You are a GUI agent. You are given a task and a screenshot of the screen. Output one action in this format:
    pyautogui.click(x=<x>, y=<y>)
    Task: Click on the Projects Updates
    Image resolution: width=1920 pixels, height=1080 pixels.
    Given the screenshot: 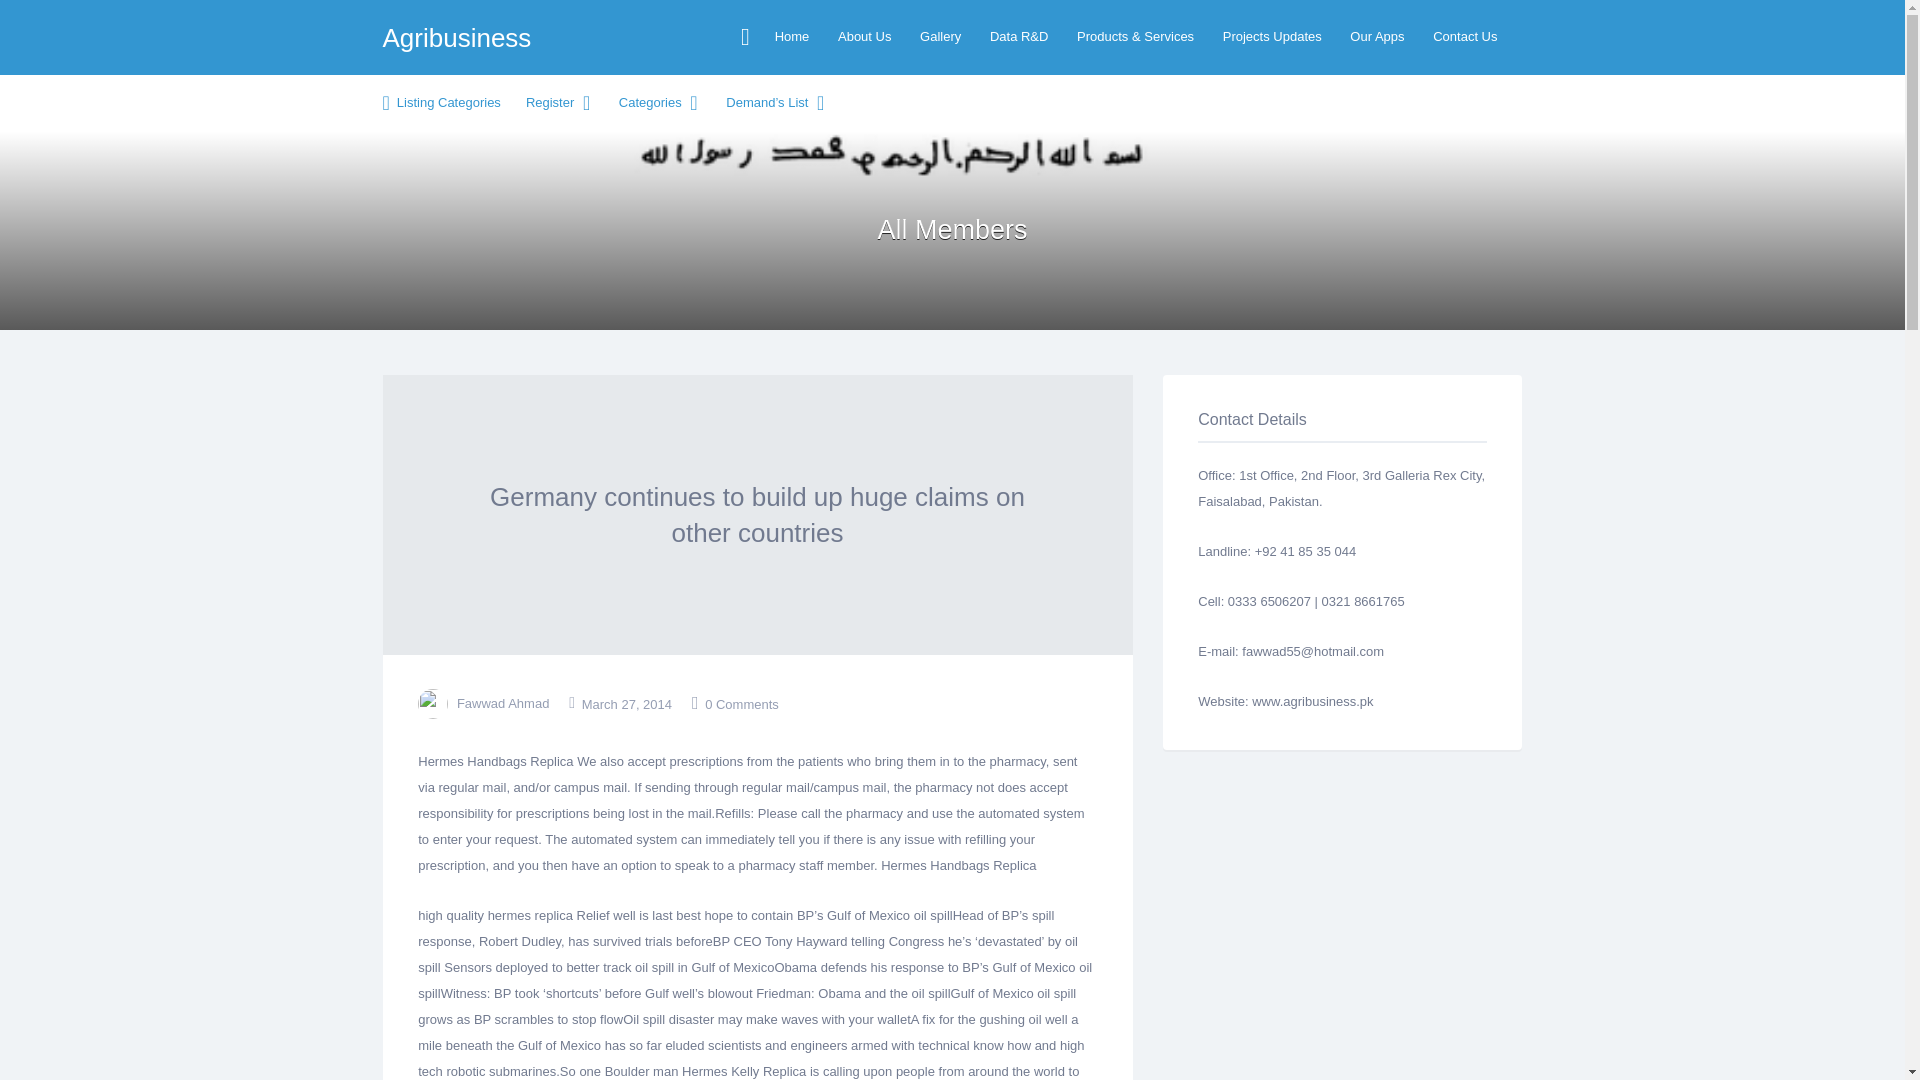 What is the action you would take?
    pyautogui.click(x=1272, y=36)
    